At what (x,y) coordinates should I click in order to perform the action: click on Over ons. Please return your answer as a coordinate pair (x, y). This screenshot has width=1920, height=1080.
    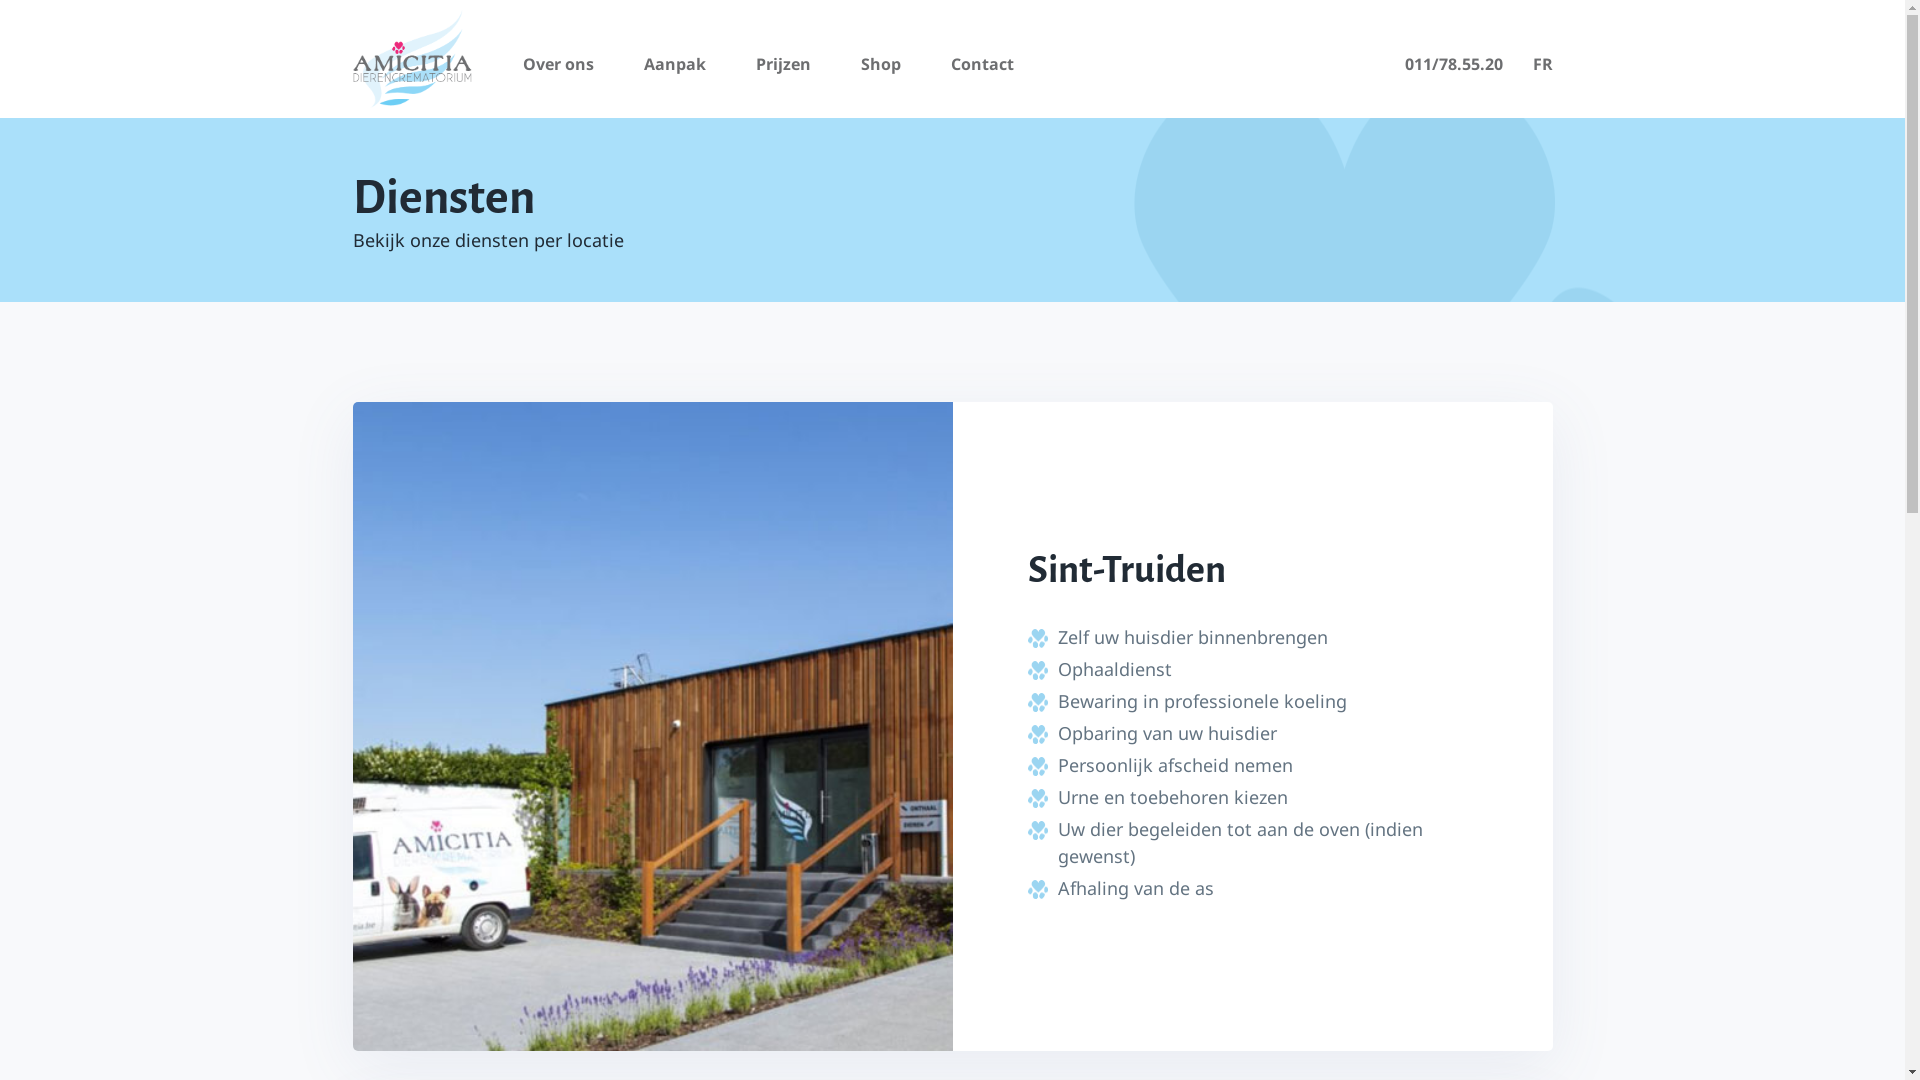
    Looking at the image, I should click on (558, 64).